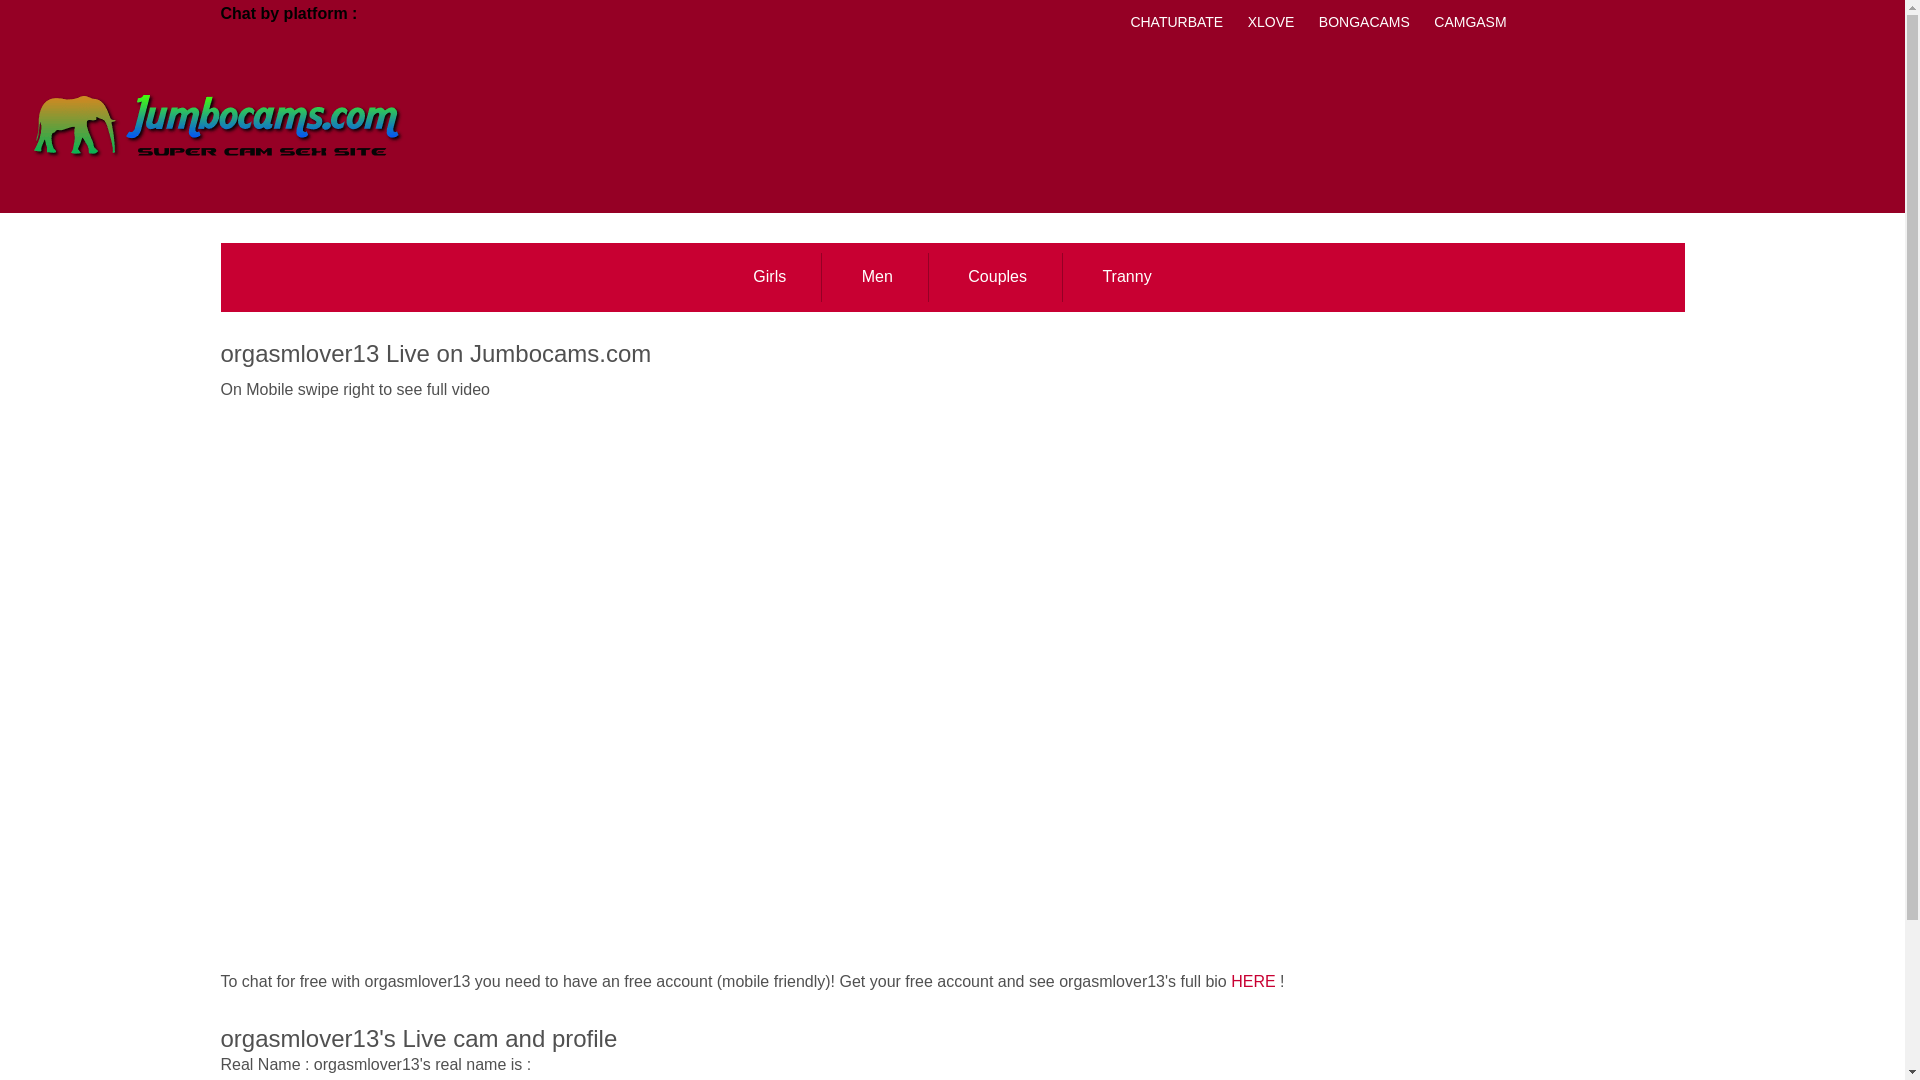  What do you see at coordinates (1272, 22) in the screenshot?
I see `XLOVE` at bounding box center [1272, 22].